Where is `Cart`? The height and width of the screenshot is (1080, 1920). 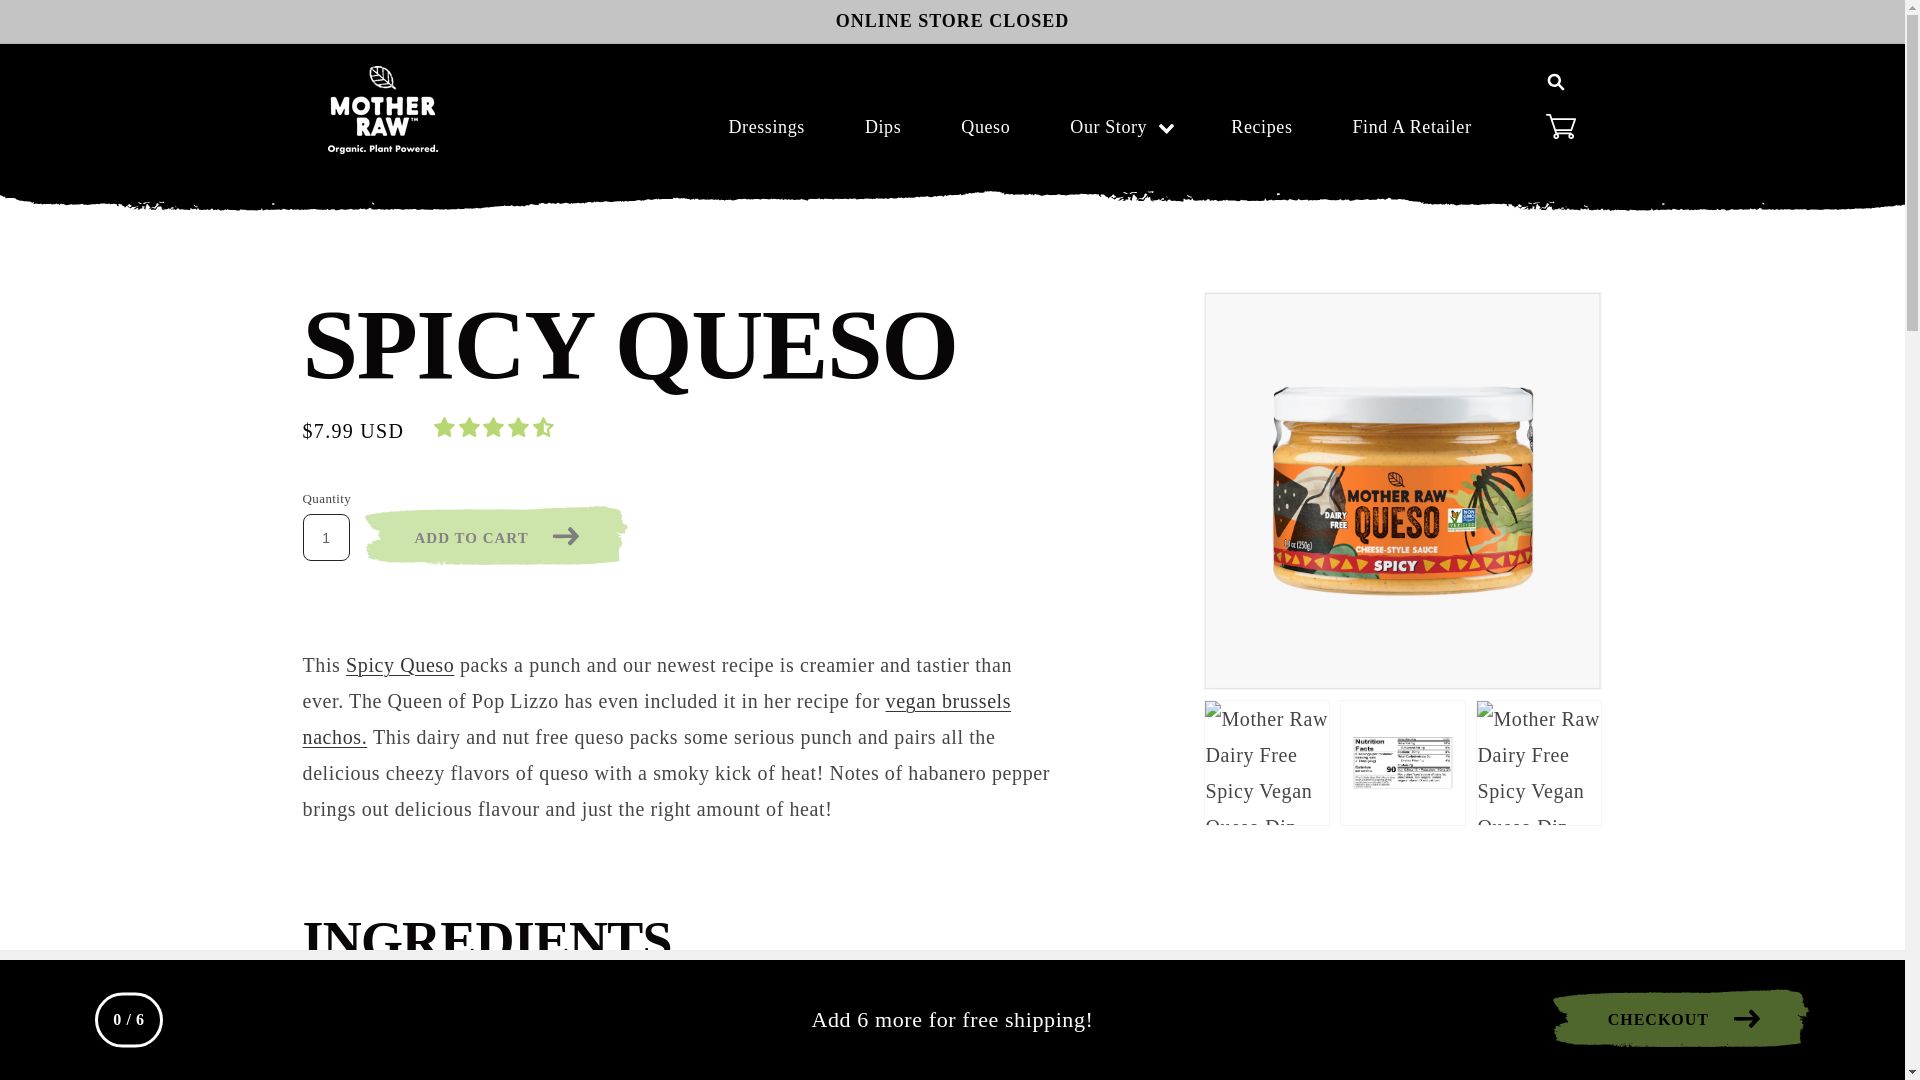 Cart is located at coordinates (1560, 125).